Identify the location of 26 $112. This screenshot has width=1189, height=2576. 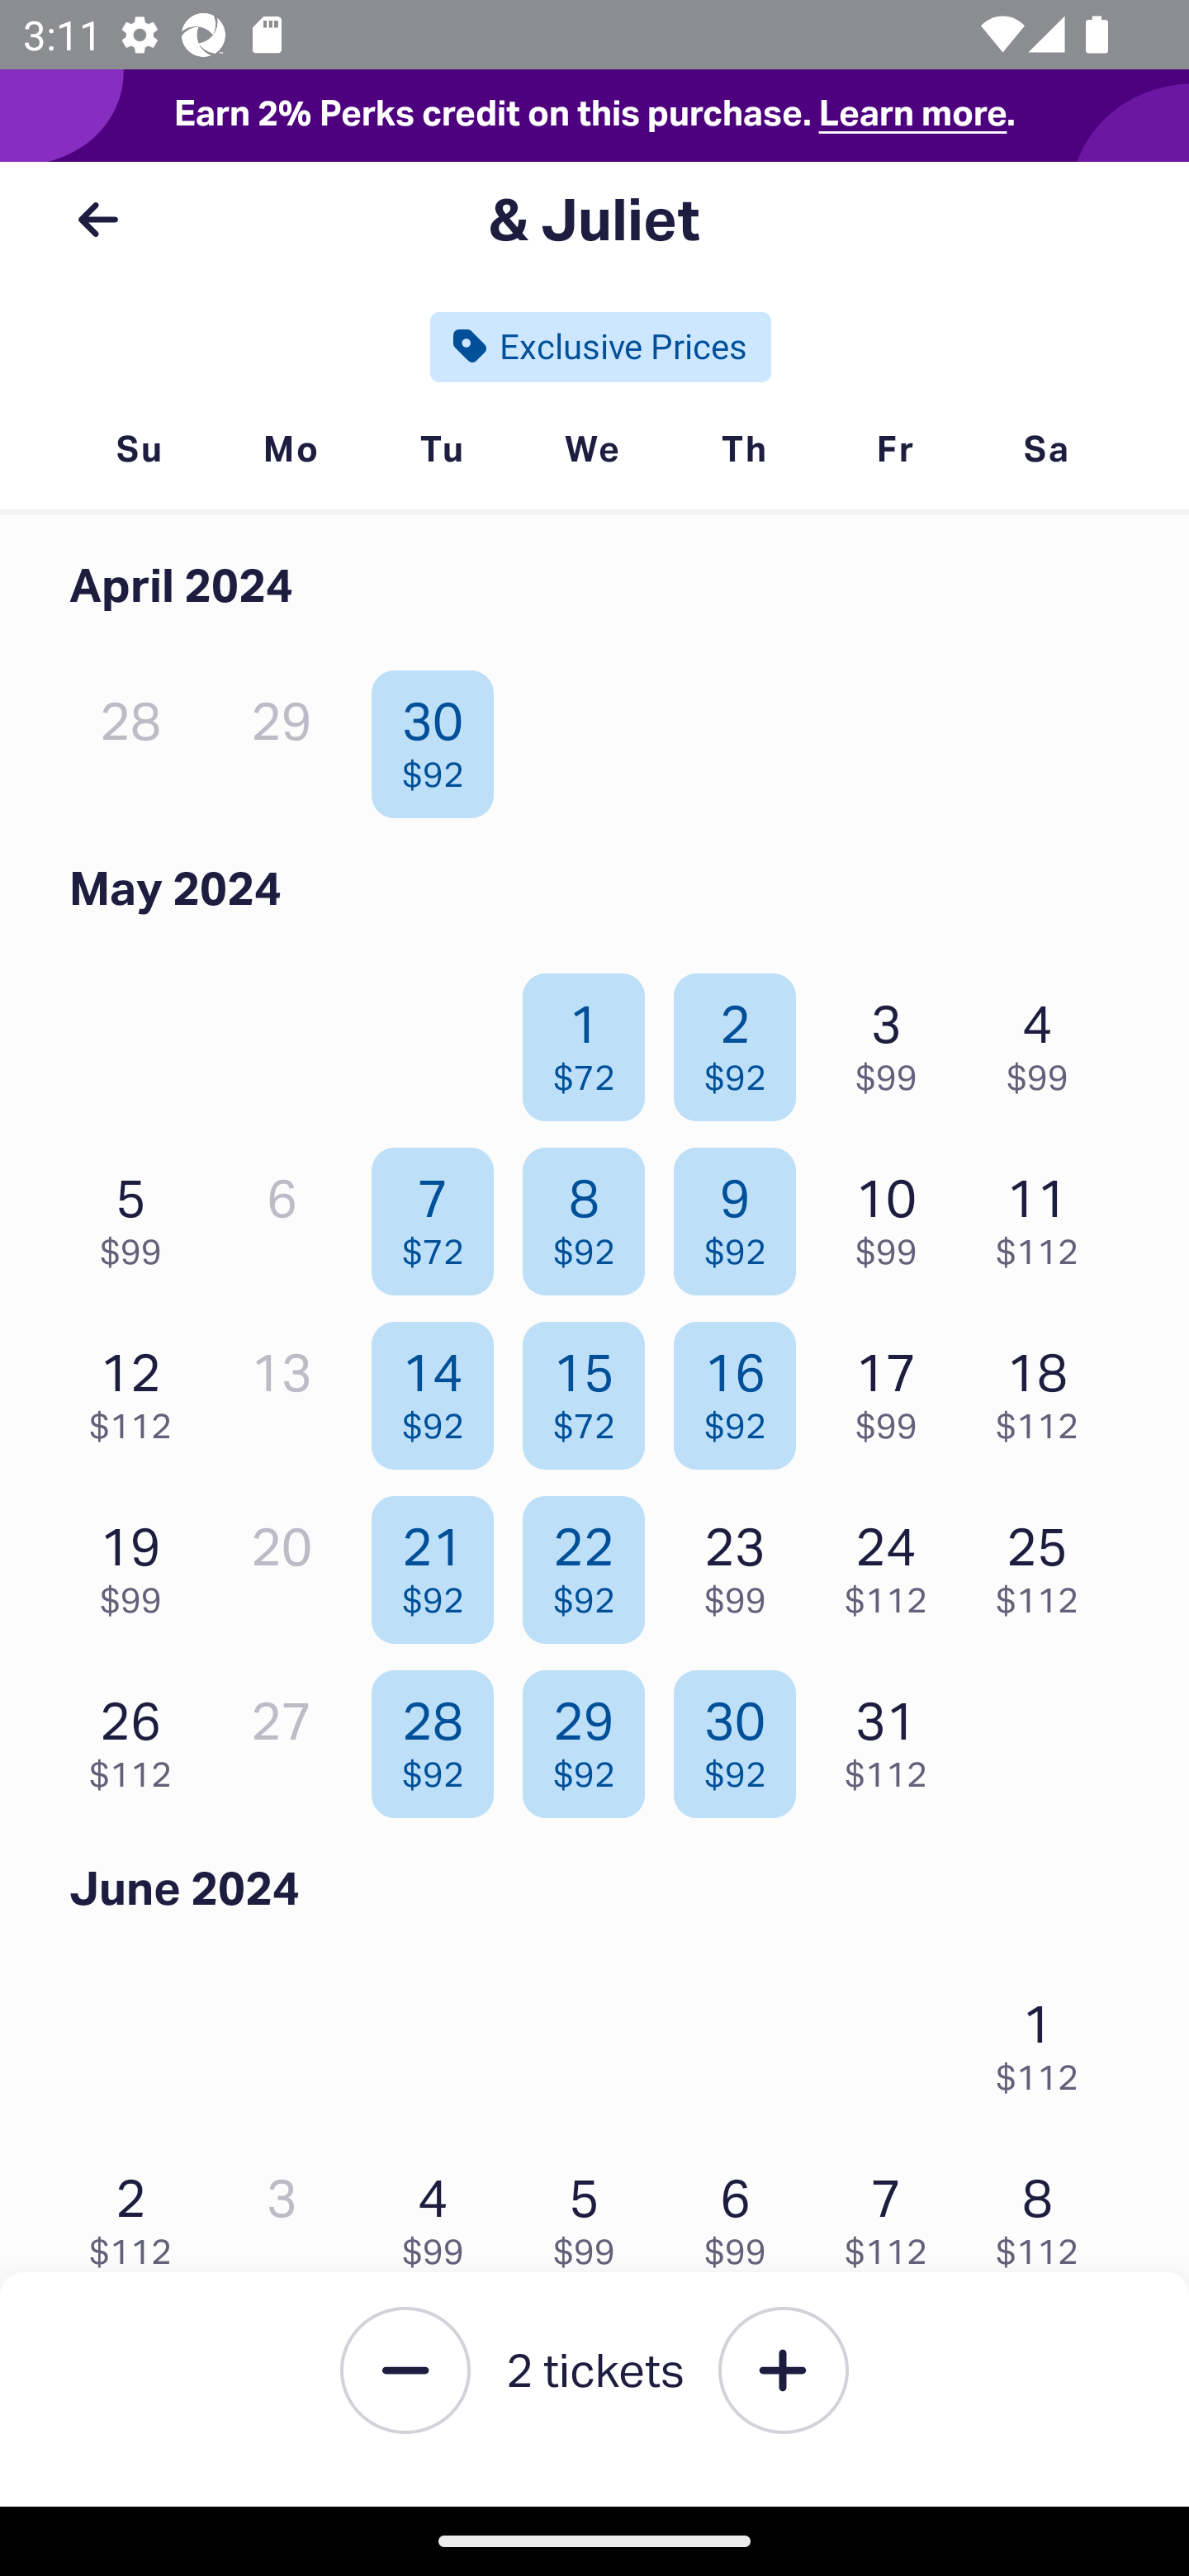
(139, 1737).